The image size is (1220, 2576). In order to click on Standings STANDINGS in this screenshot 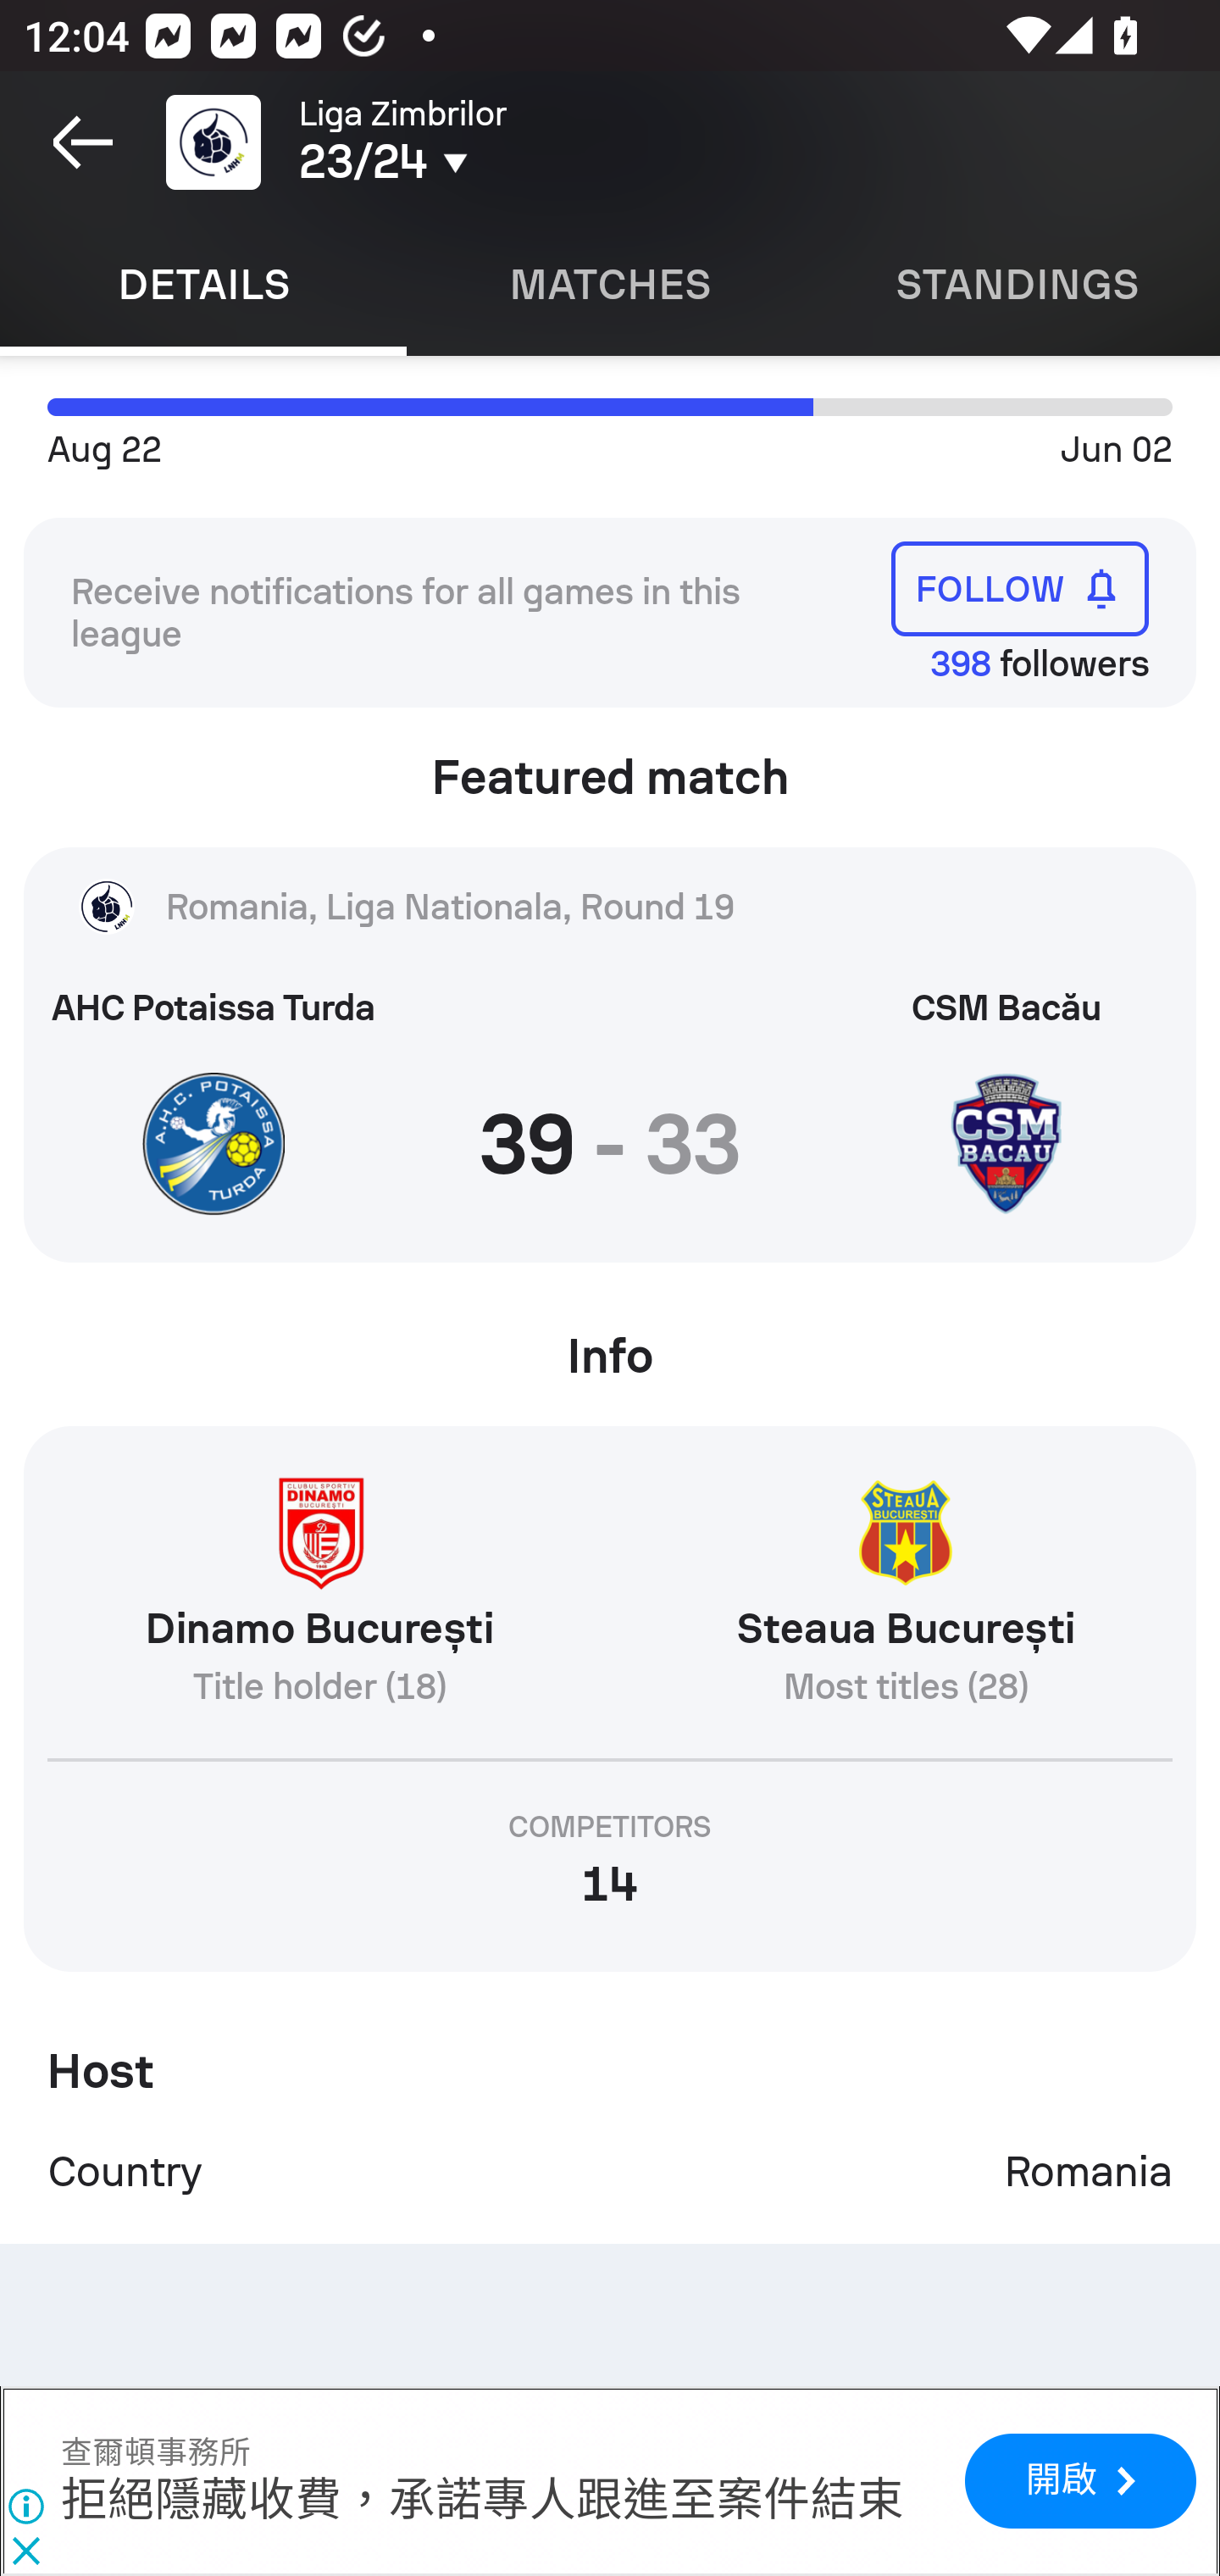, I will do `click(1017, 285)`.